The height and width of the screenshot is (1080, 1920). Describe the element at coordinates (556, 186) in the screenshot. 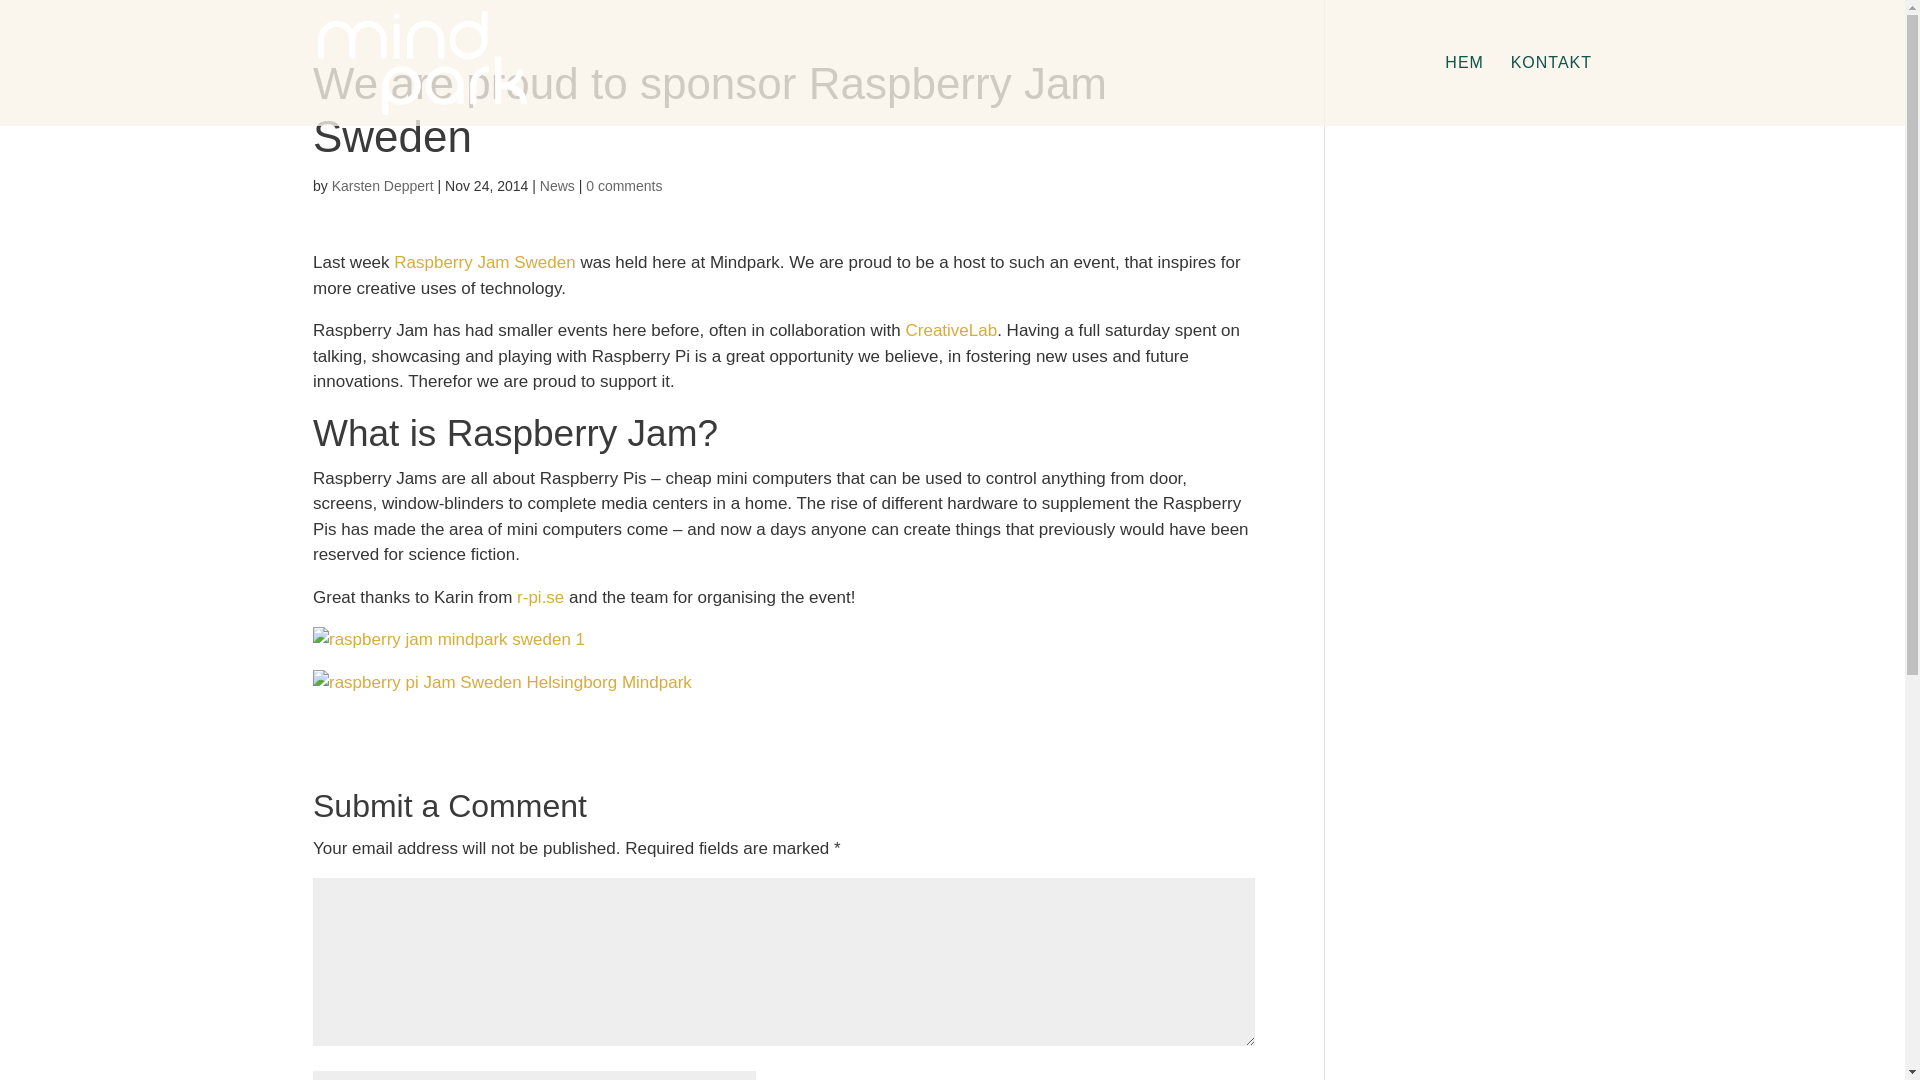

I see `News` at that location.